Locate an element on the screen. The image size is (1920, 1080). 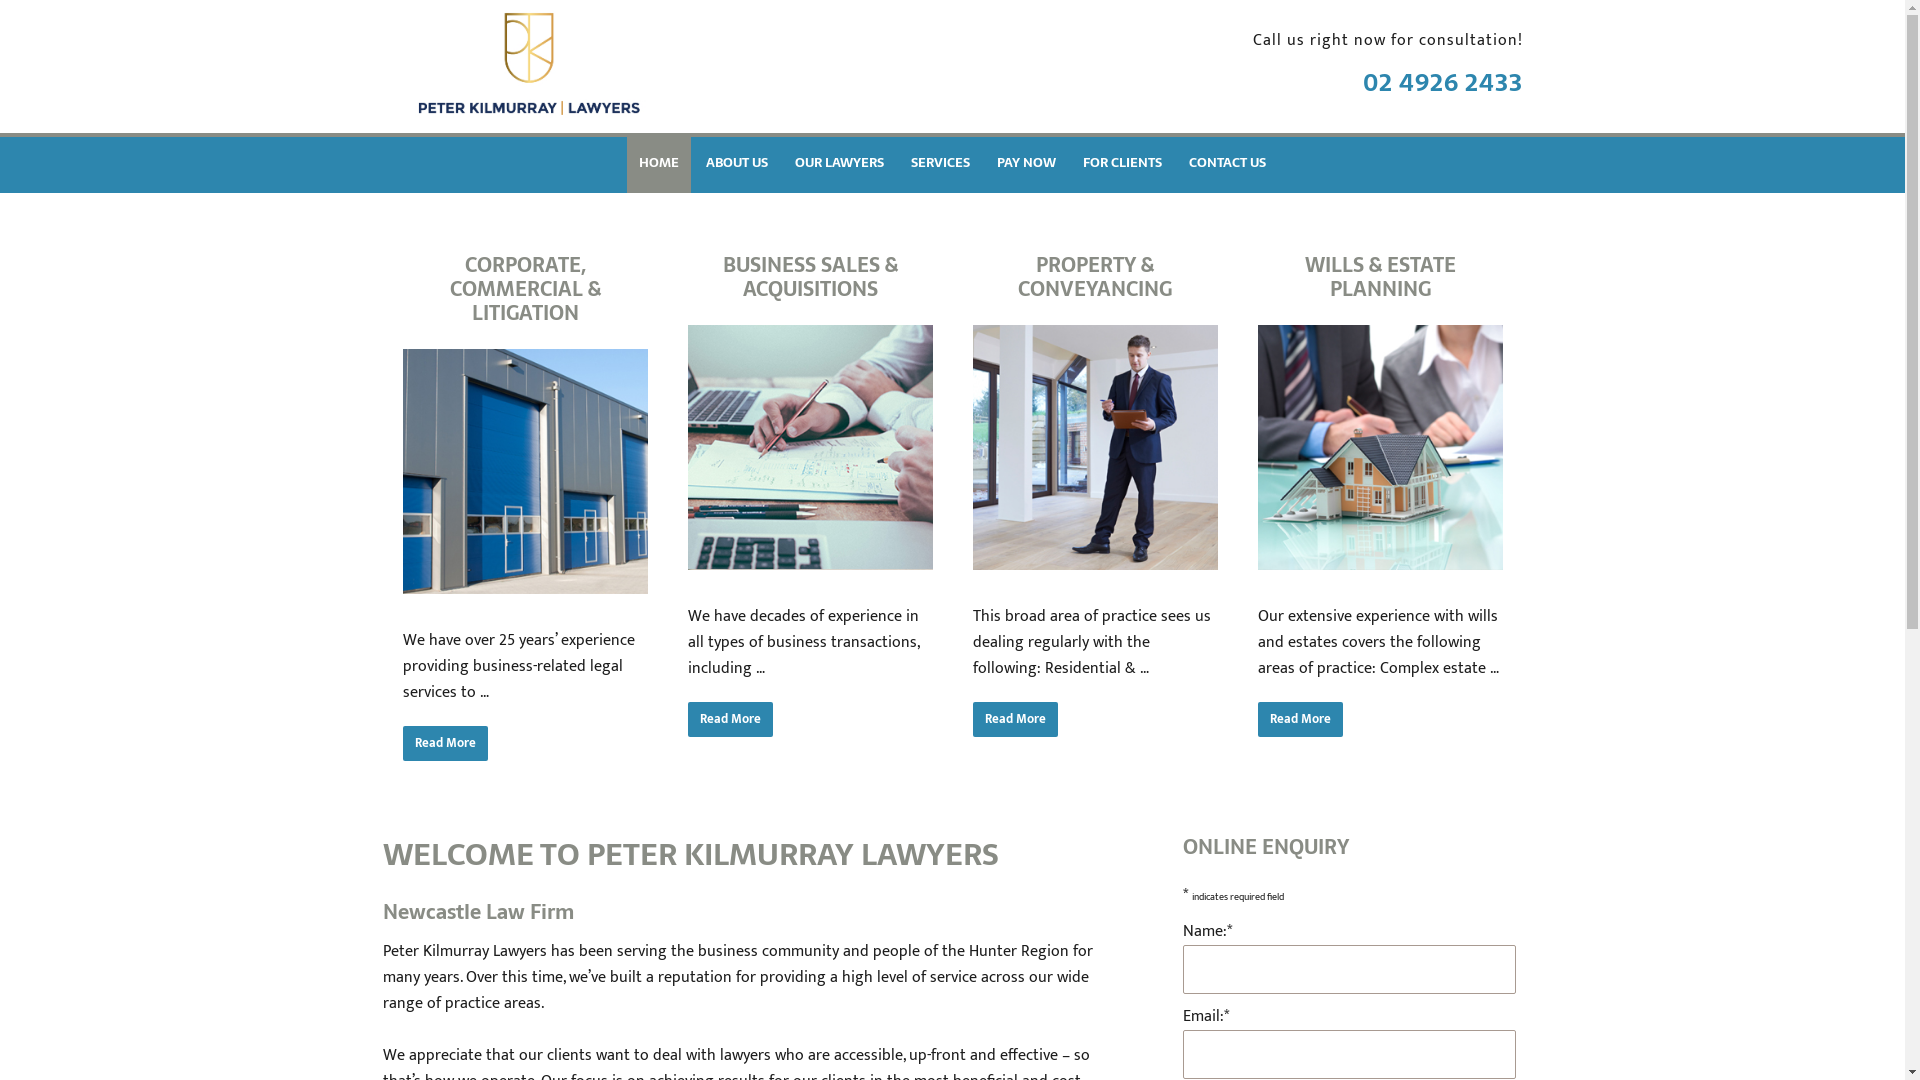
PAY NOW is located at coordinates (1026, 163).